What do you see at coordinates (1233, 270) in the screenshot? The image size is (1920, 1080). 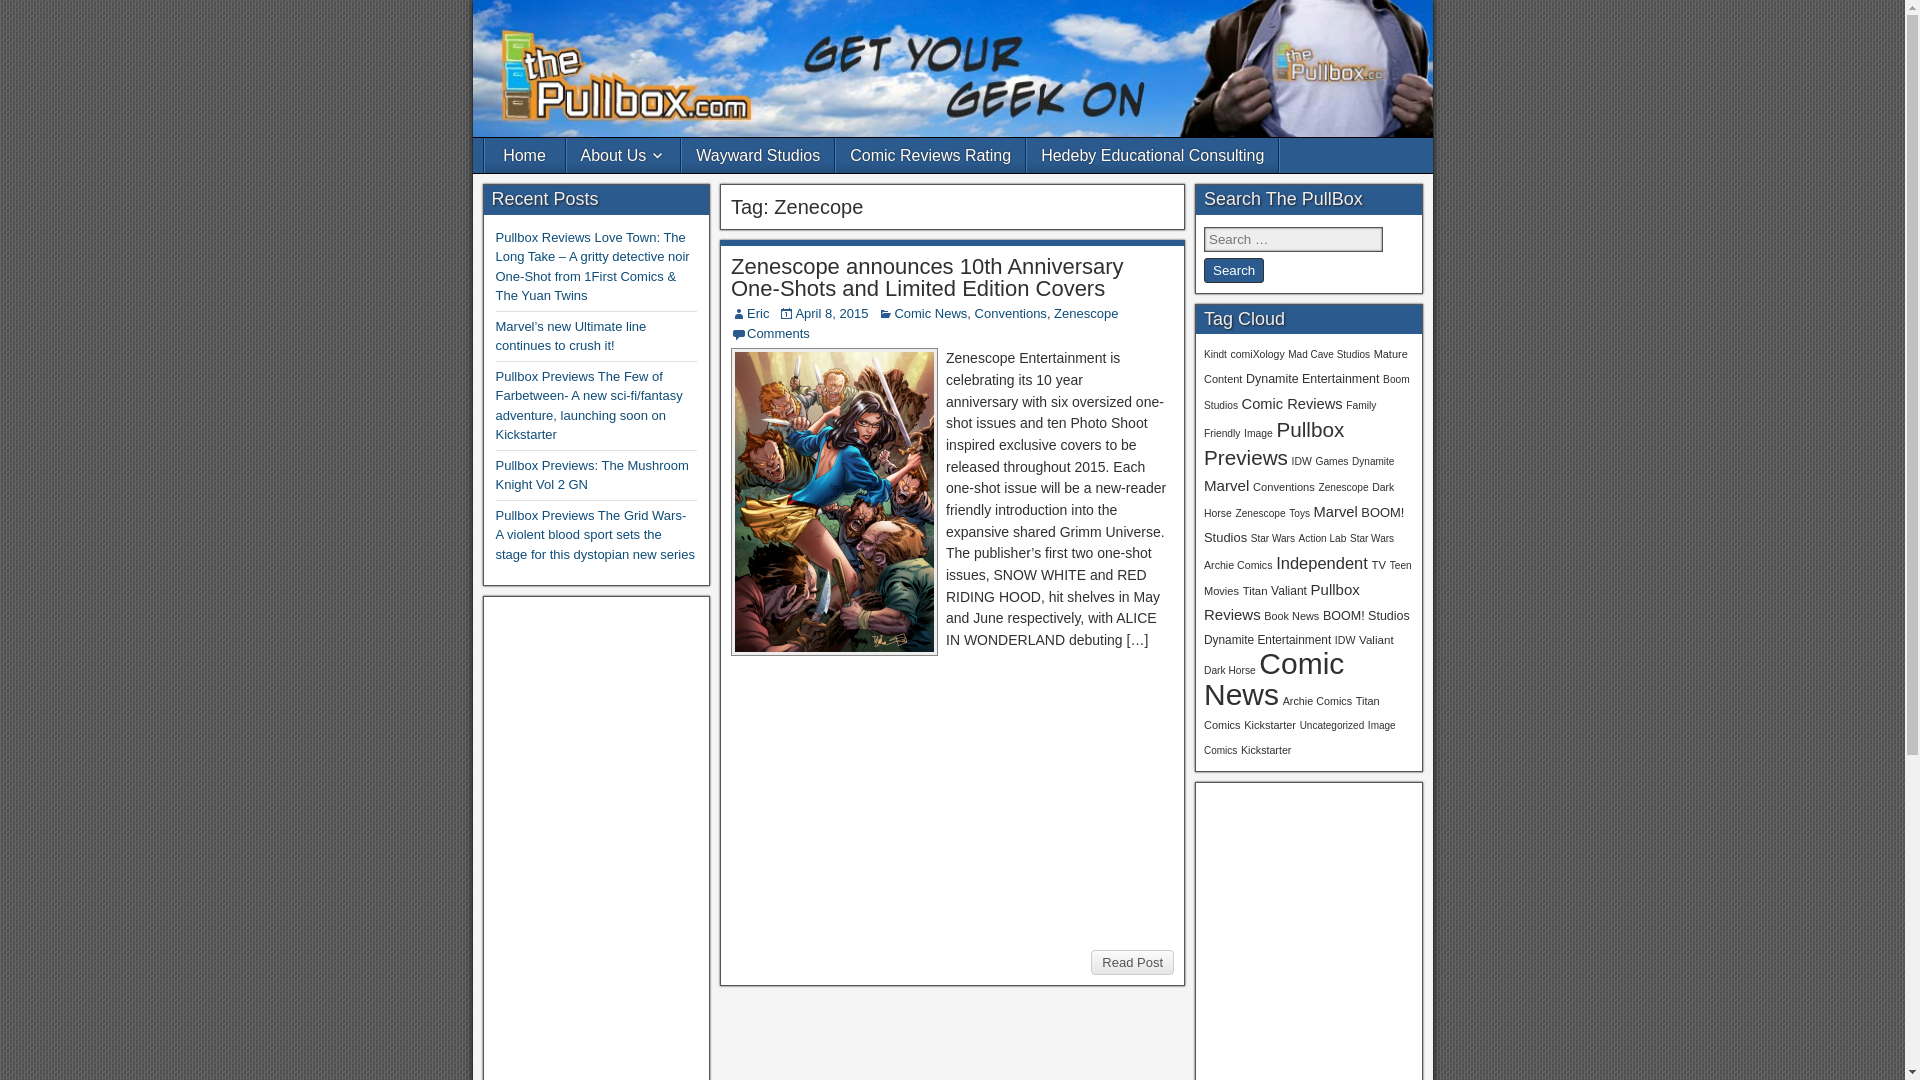 I see `Search` at bounding box center [1233, 270].